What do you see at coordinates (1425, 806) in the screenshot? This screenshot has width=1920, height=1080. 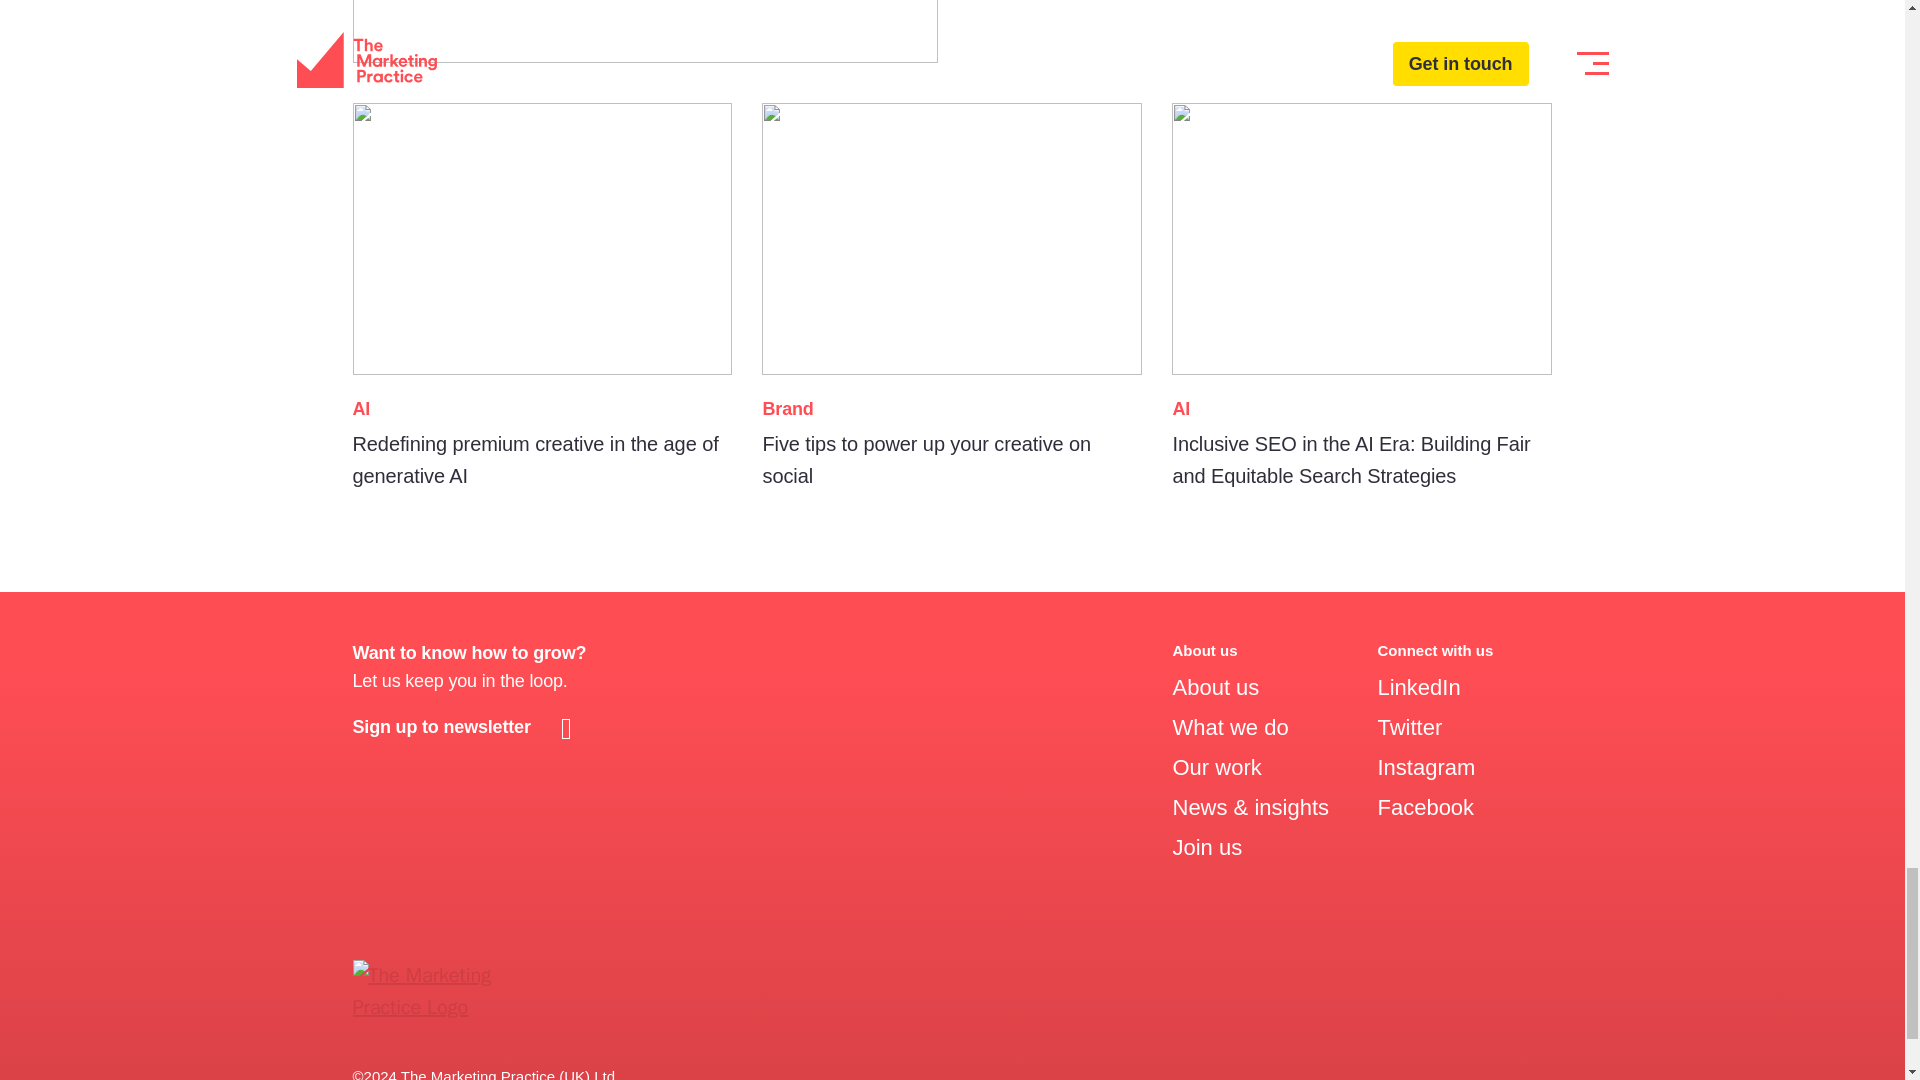 I see `Facebook` at bounding box center [1425, 806].